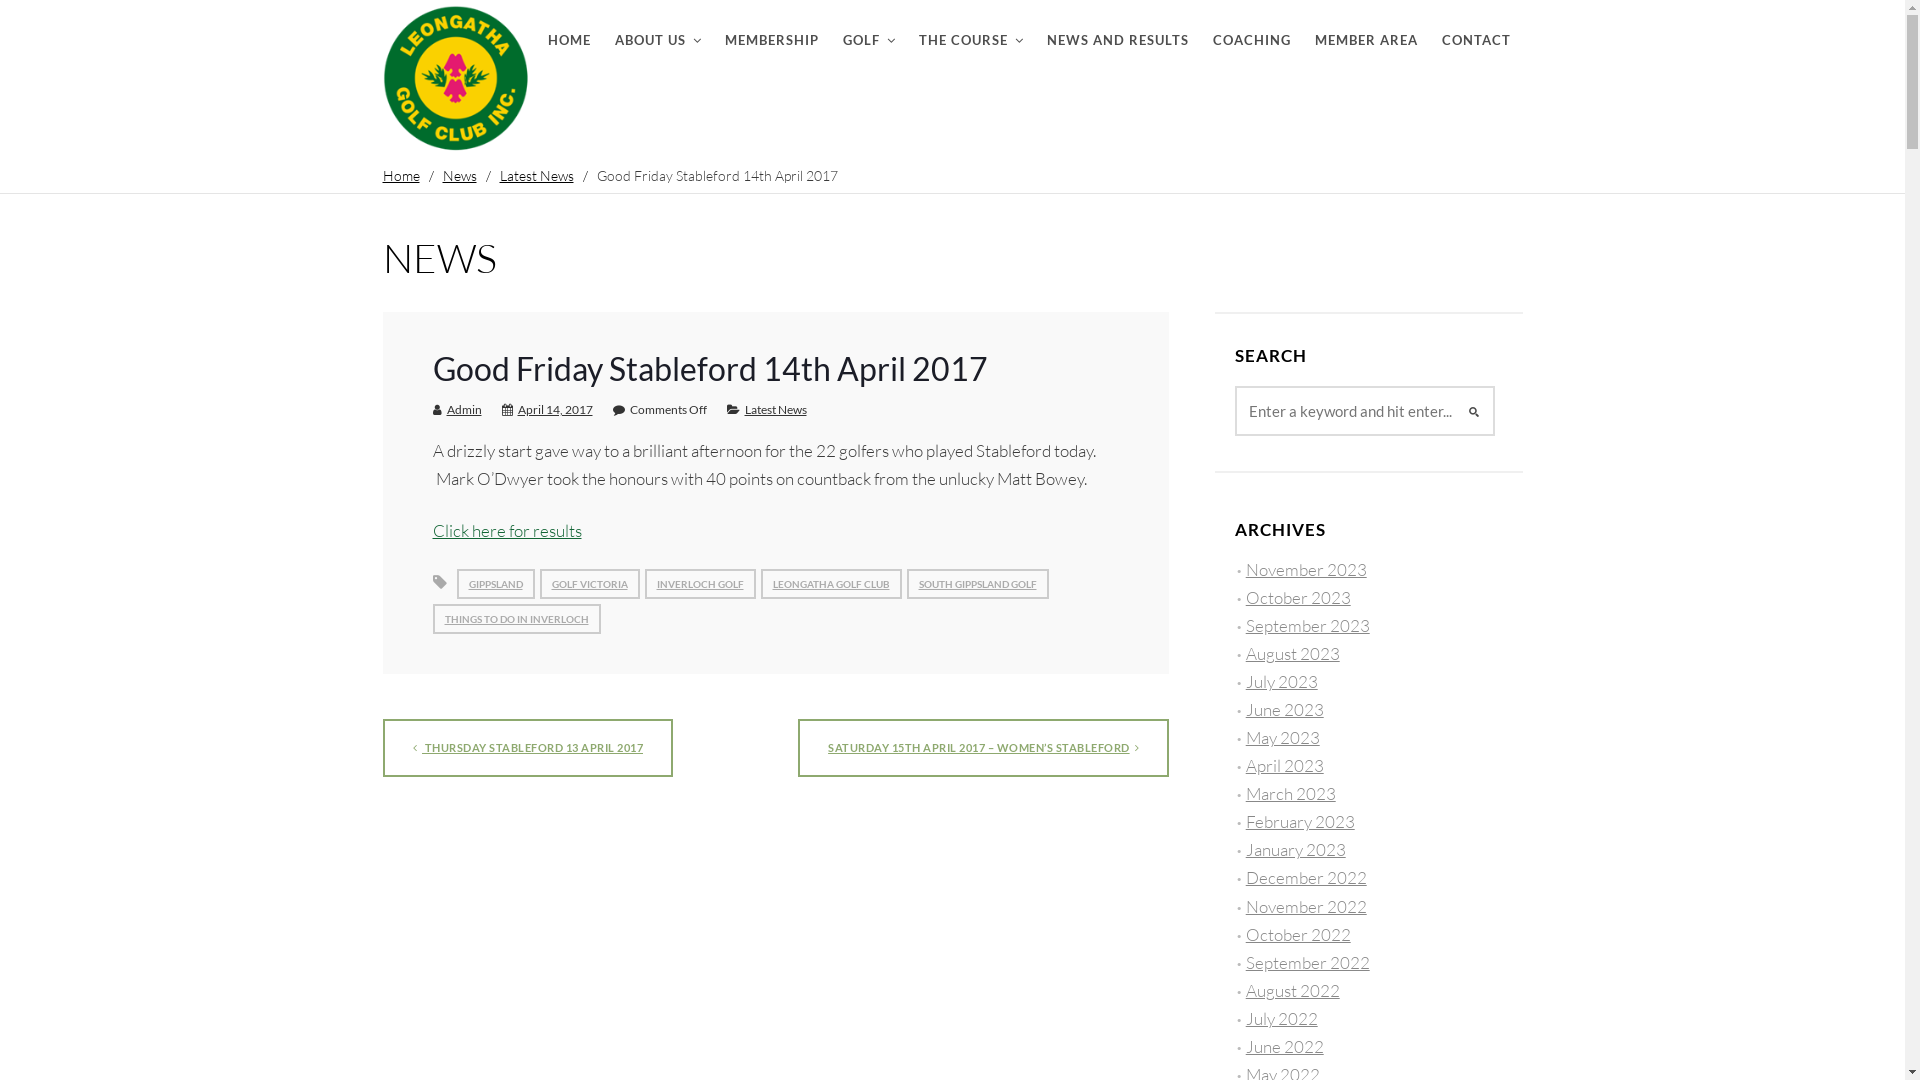  What do you see at coordinates (570, 30) in the screenshot?
I see `HOME` at bounding box center [570, 30].